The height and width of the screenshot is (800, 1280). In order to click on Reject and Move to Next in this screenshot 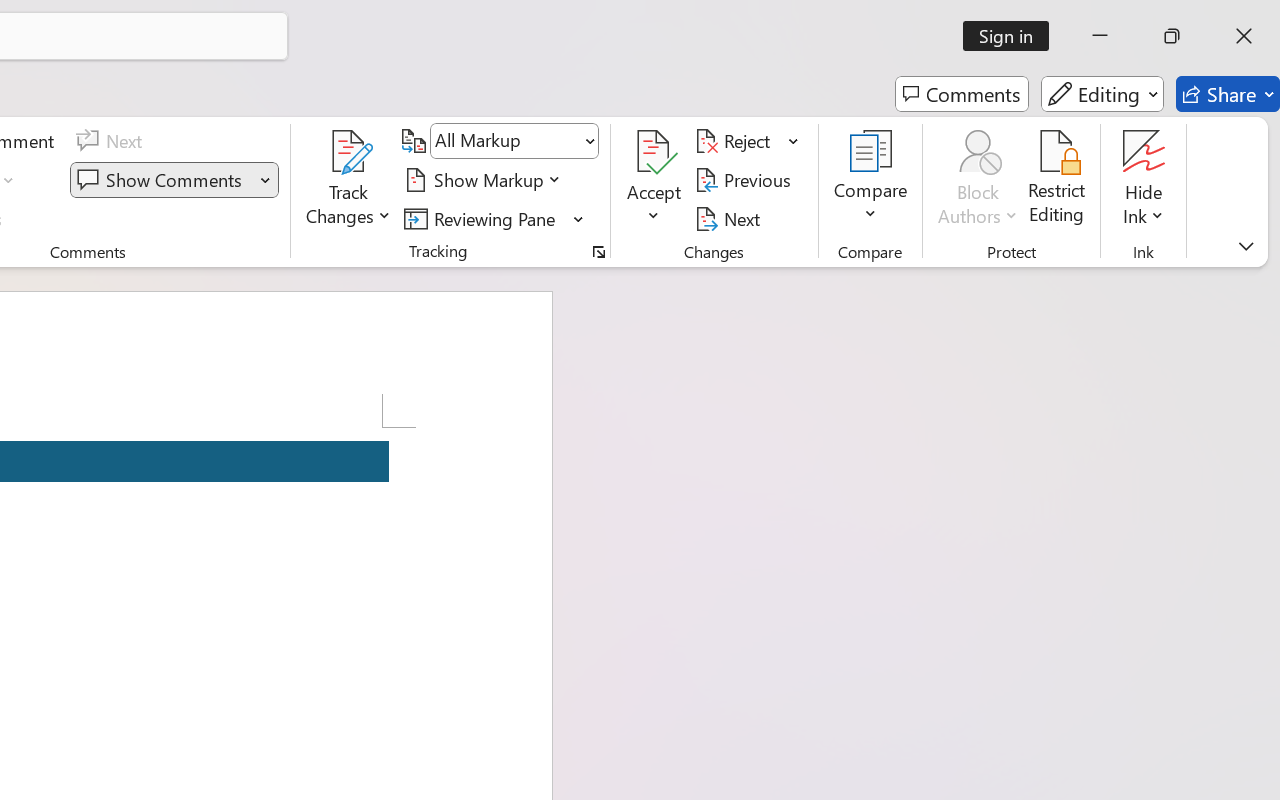, I will do `click(736, 141)`.